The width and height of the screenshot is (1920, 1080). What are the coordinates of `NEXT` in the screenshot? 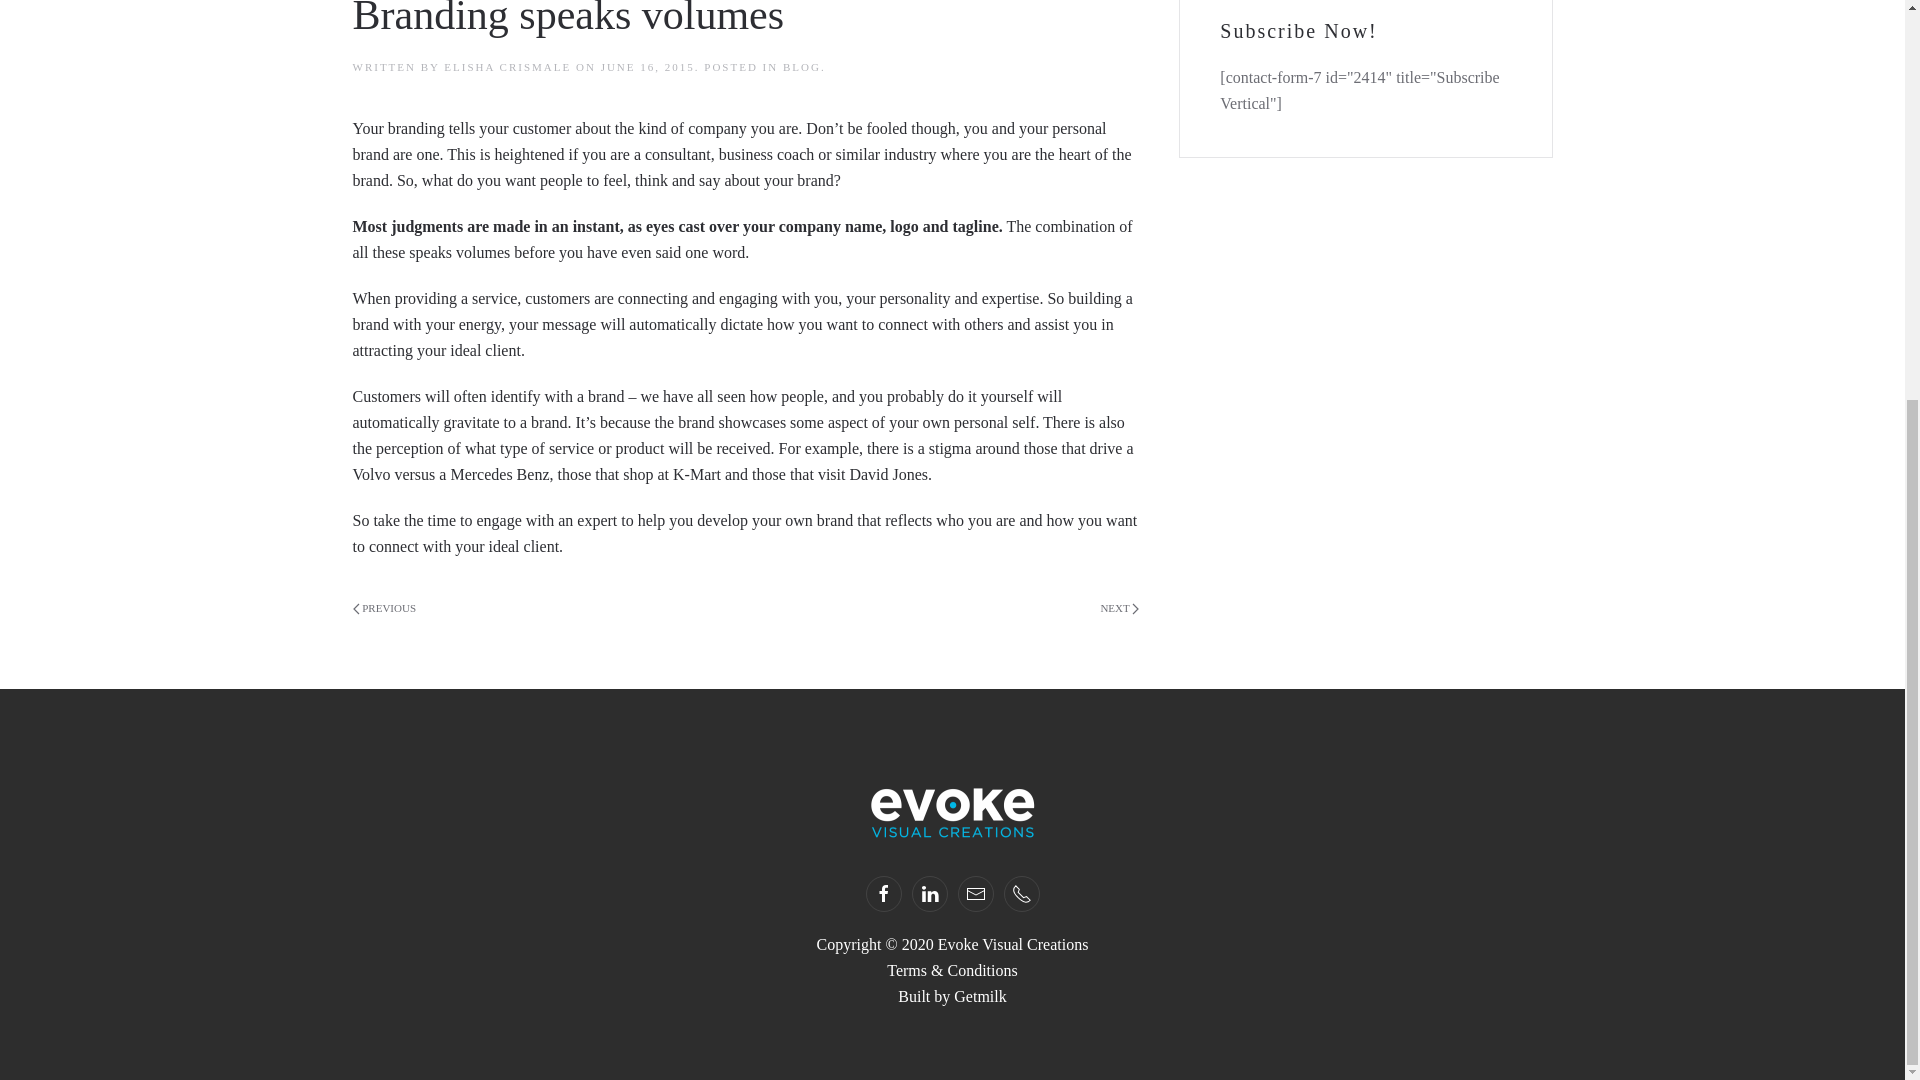 It's located at (1119, 609).